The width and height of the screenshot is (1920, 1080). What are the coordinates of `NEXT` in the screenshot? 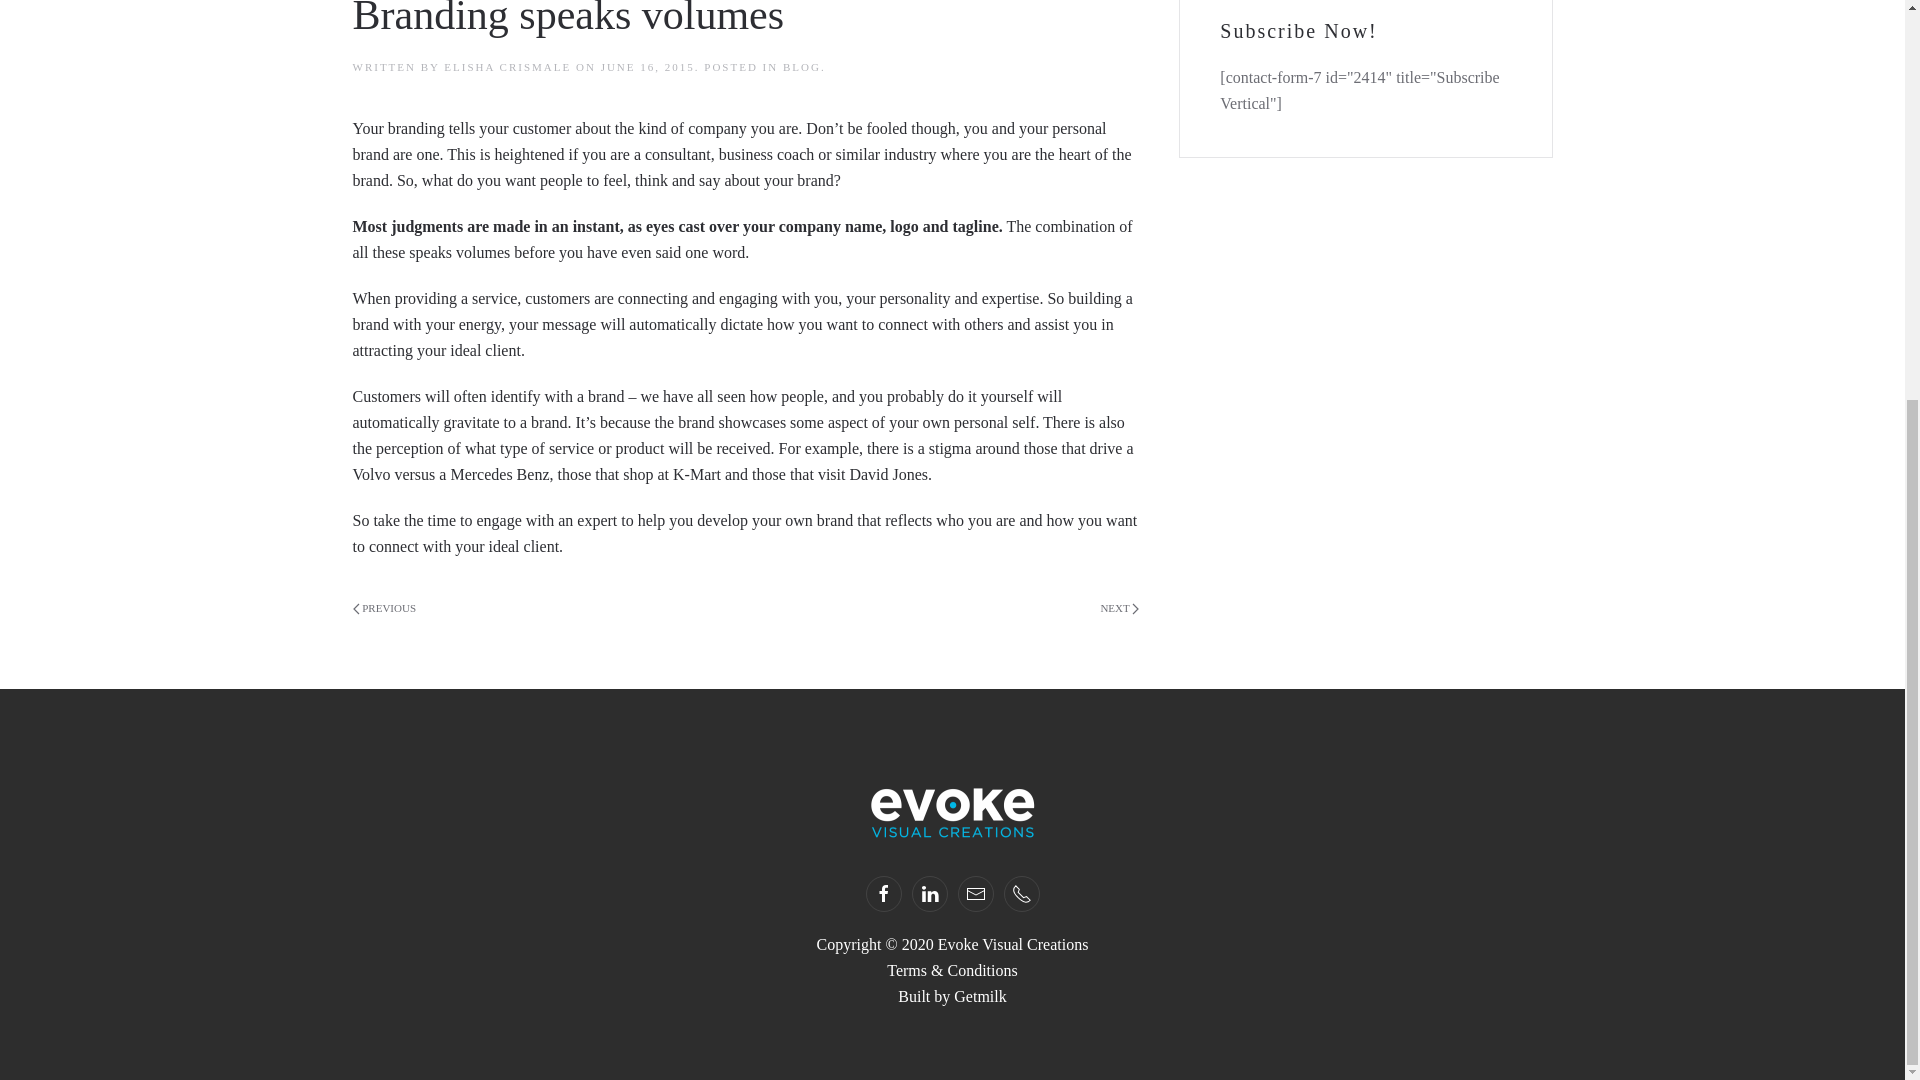 It's located at (1119, 609).